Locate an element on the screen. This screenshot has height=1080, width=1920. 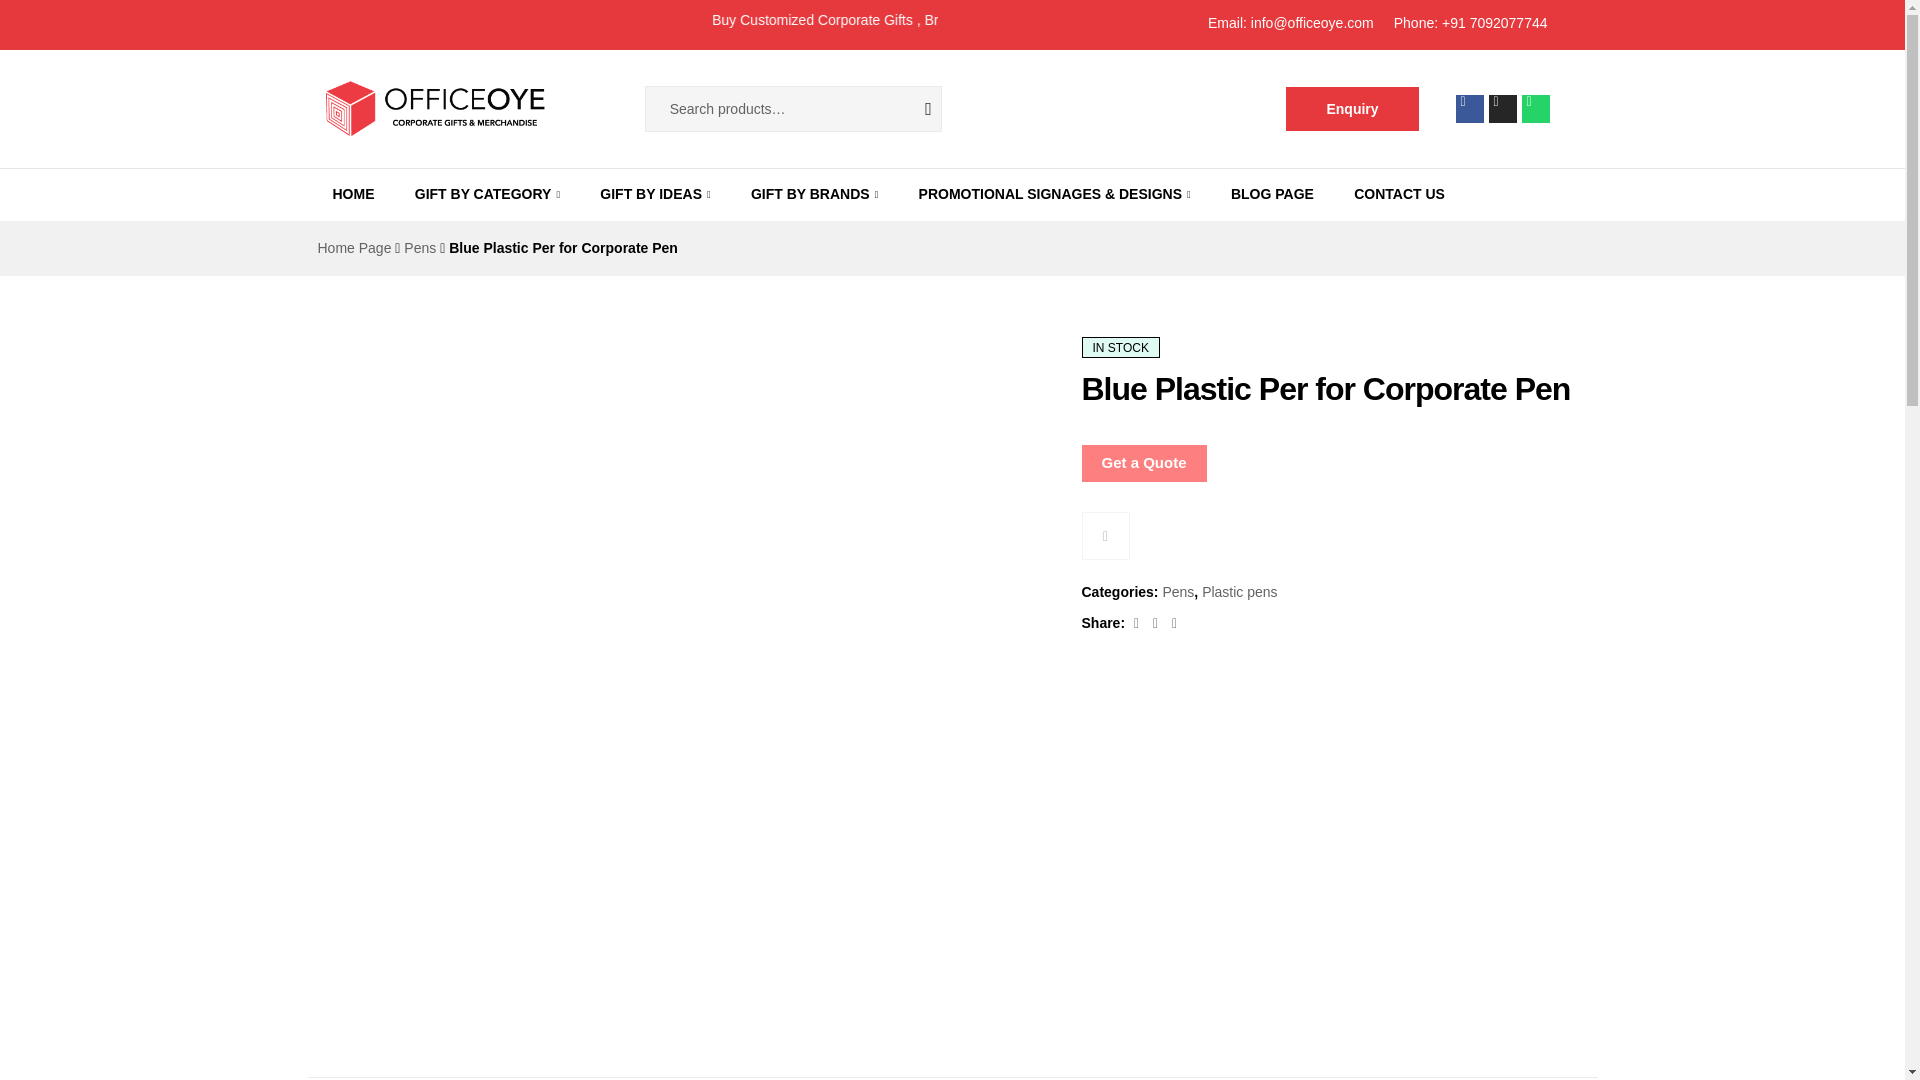
Share on Twitter is located at coordinates (1158, 622).